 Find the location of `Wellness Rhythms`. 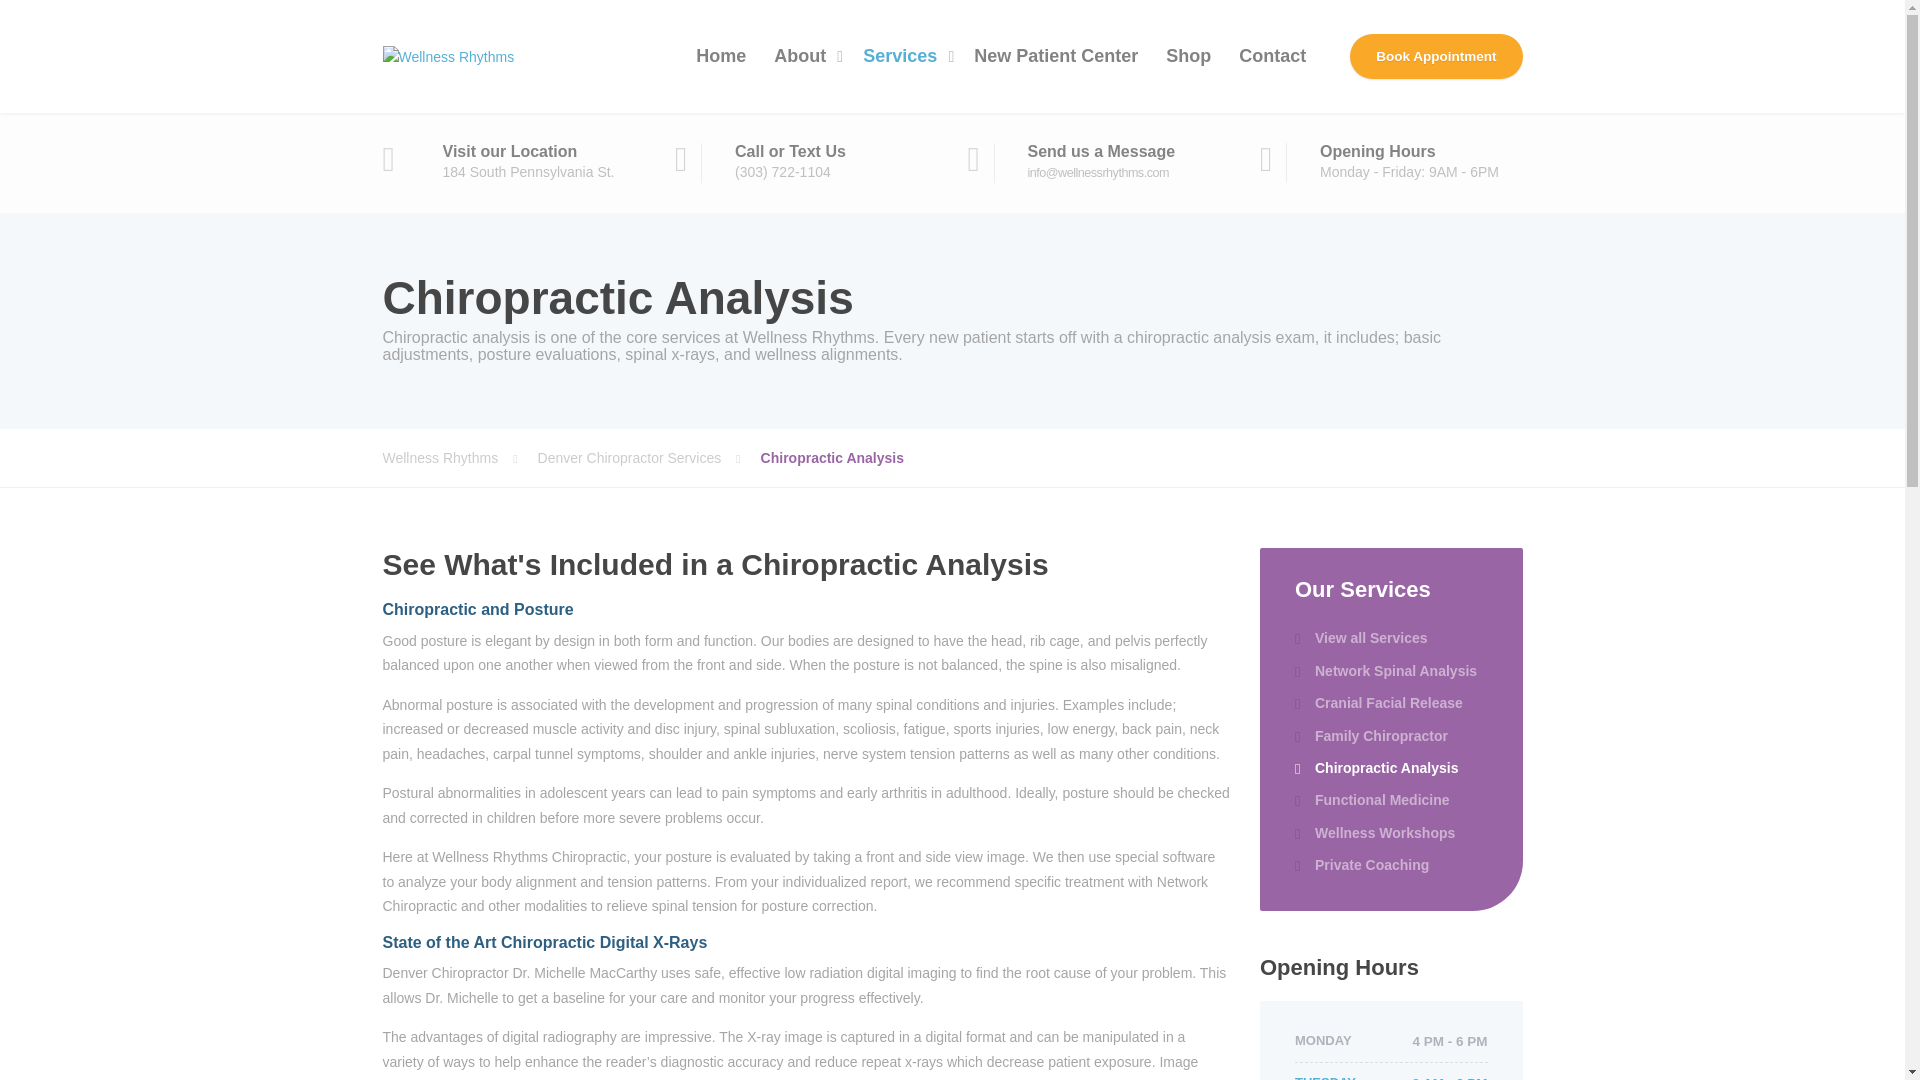

Wellness Rhythms is located at coordinates (460, 458).